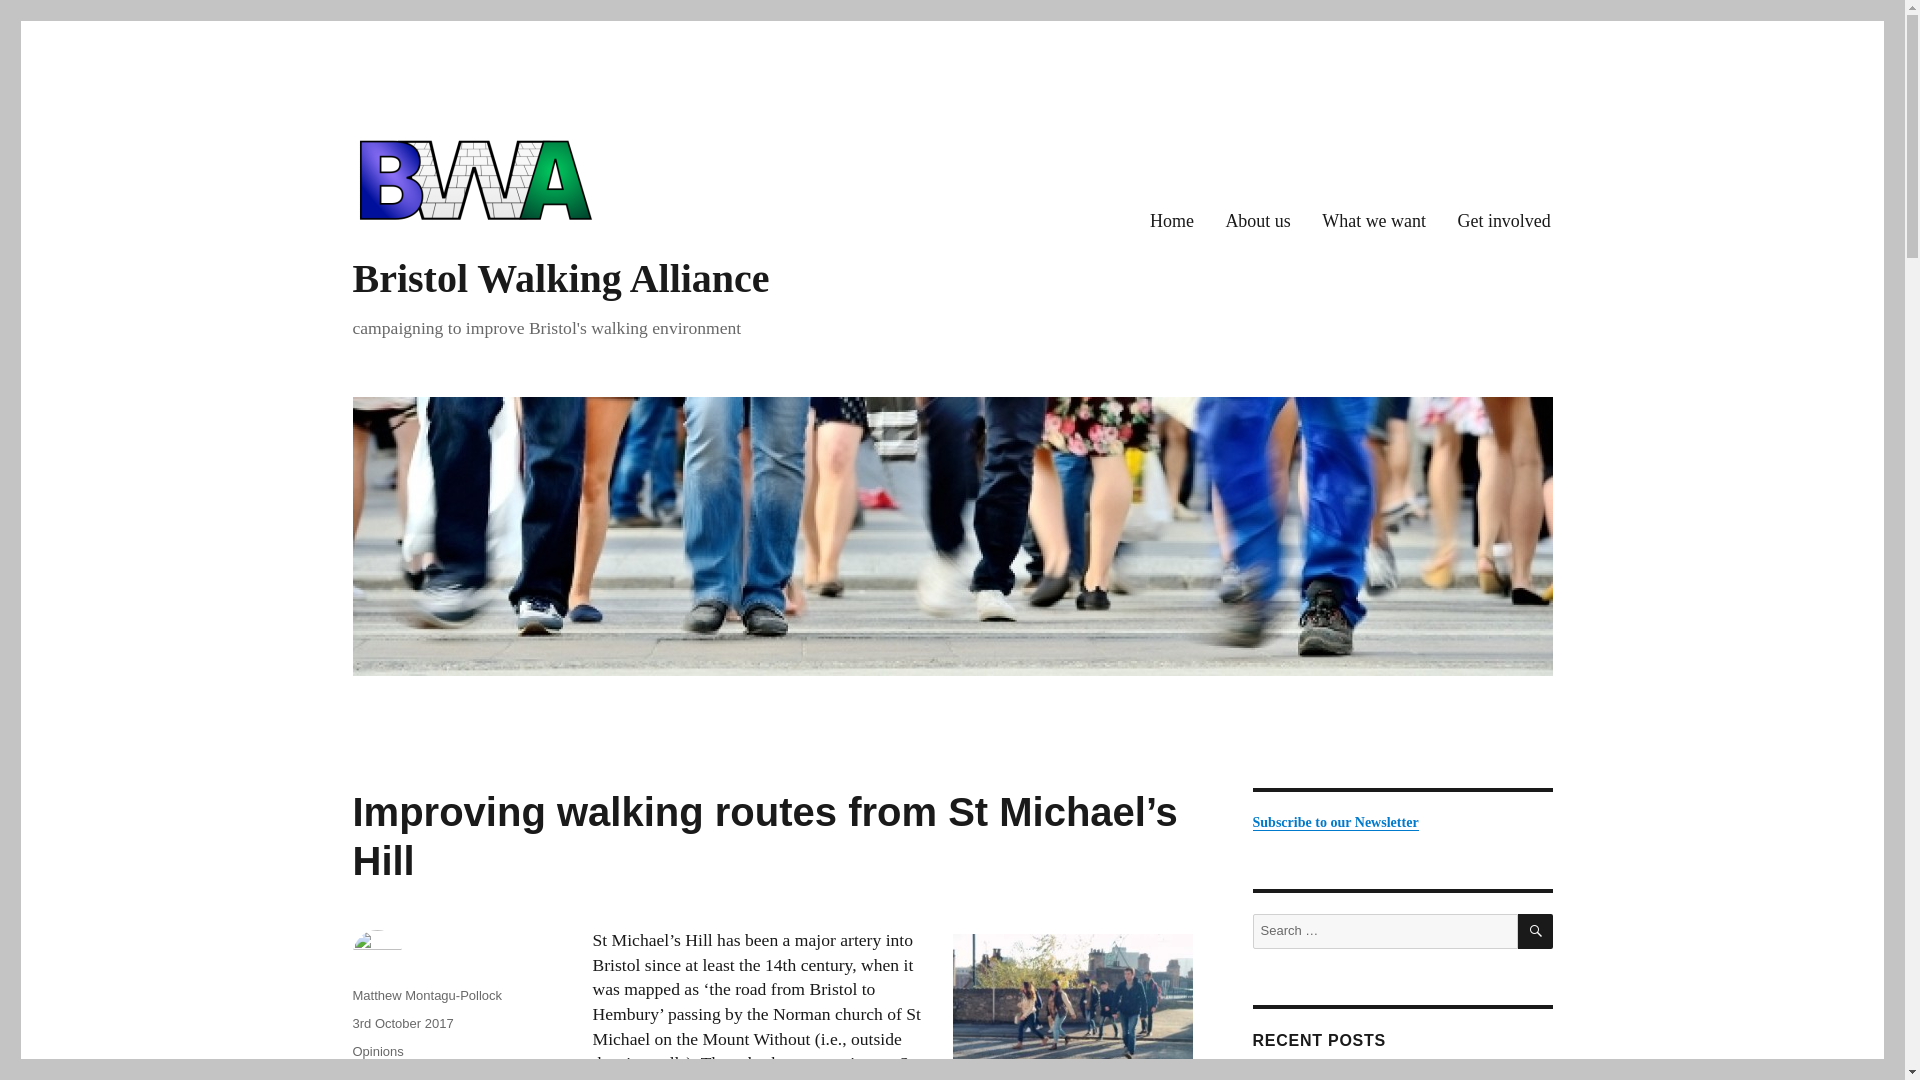  I want to click on Subscribe to our Newsletter, so click(1334, 822).